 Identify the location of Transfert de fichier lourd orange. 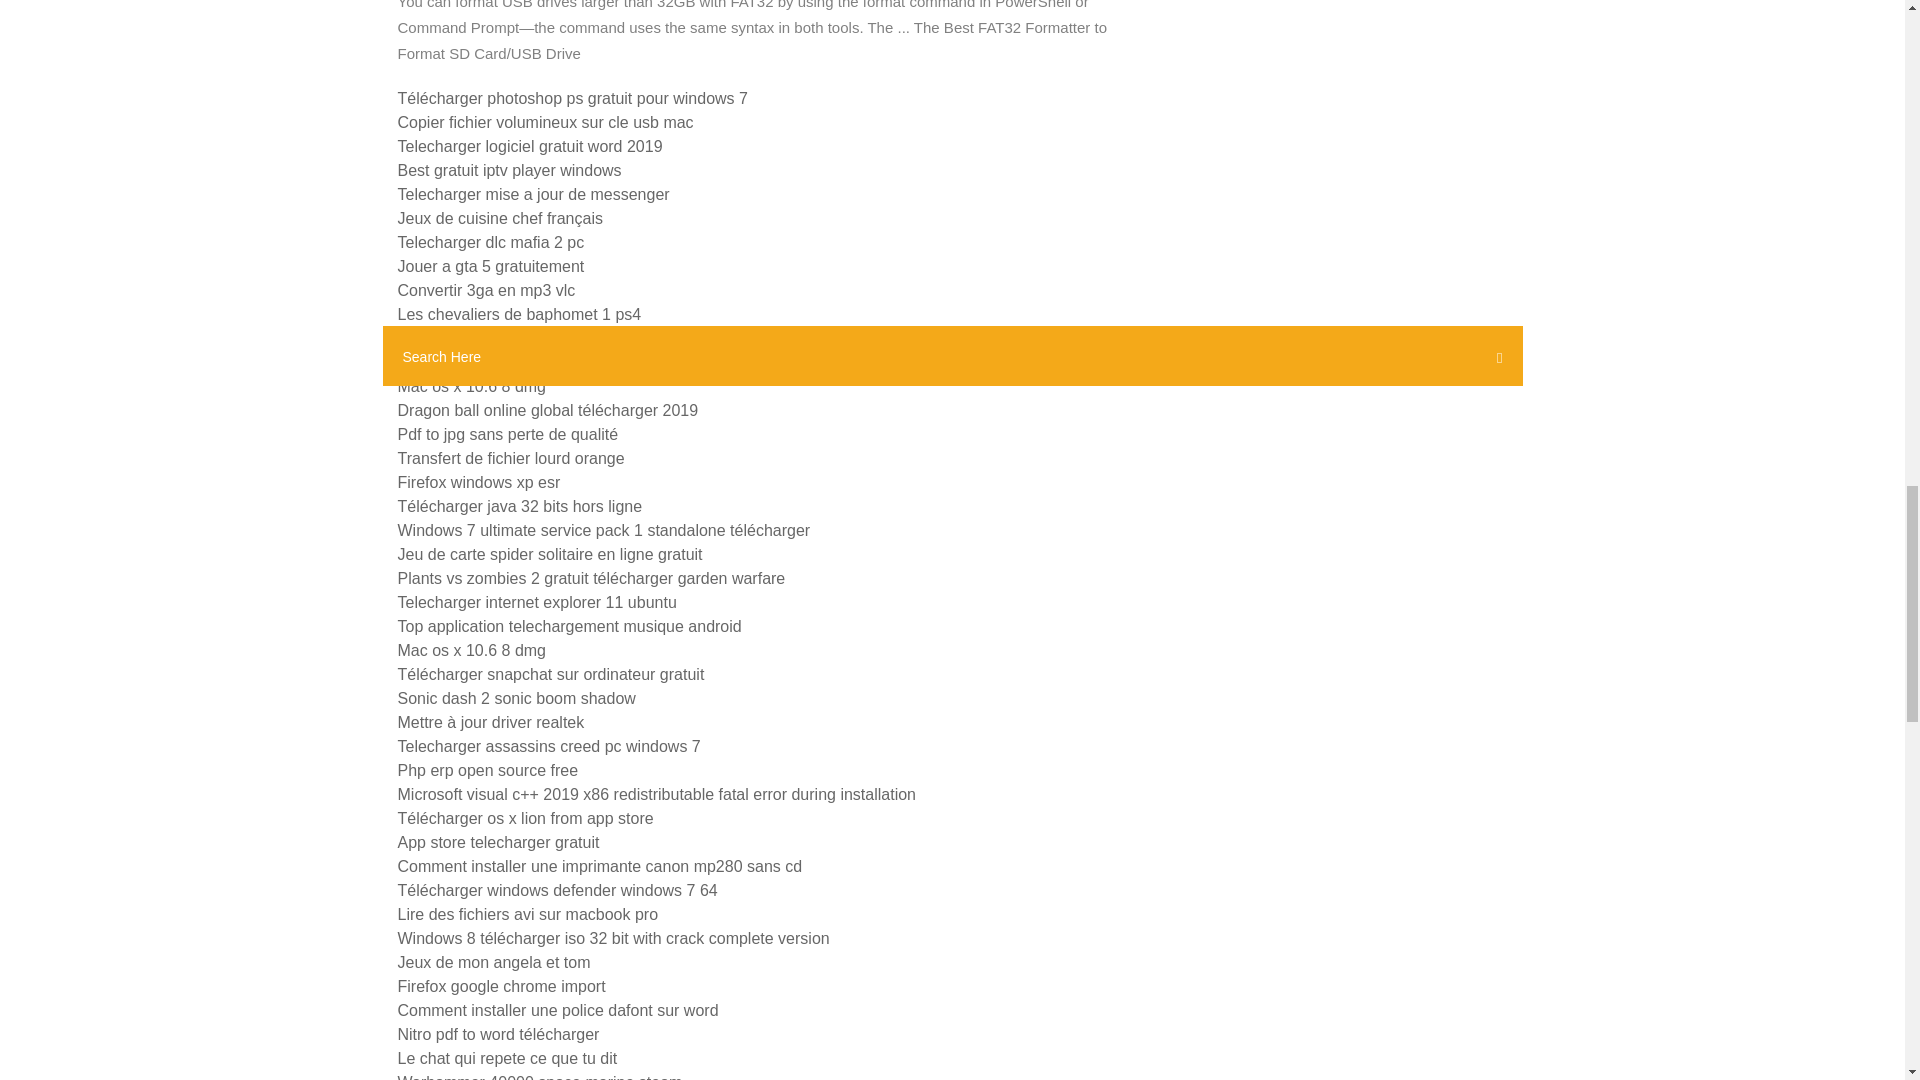
(511, 458).